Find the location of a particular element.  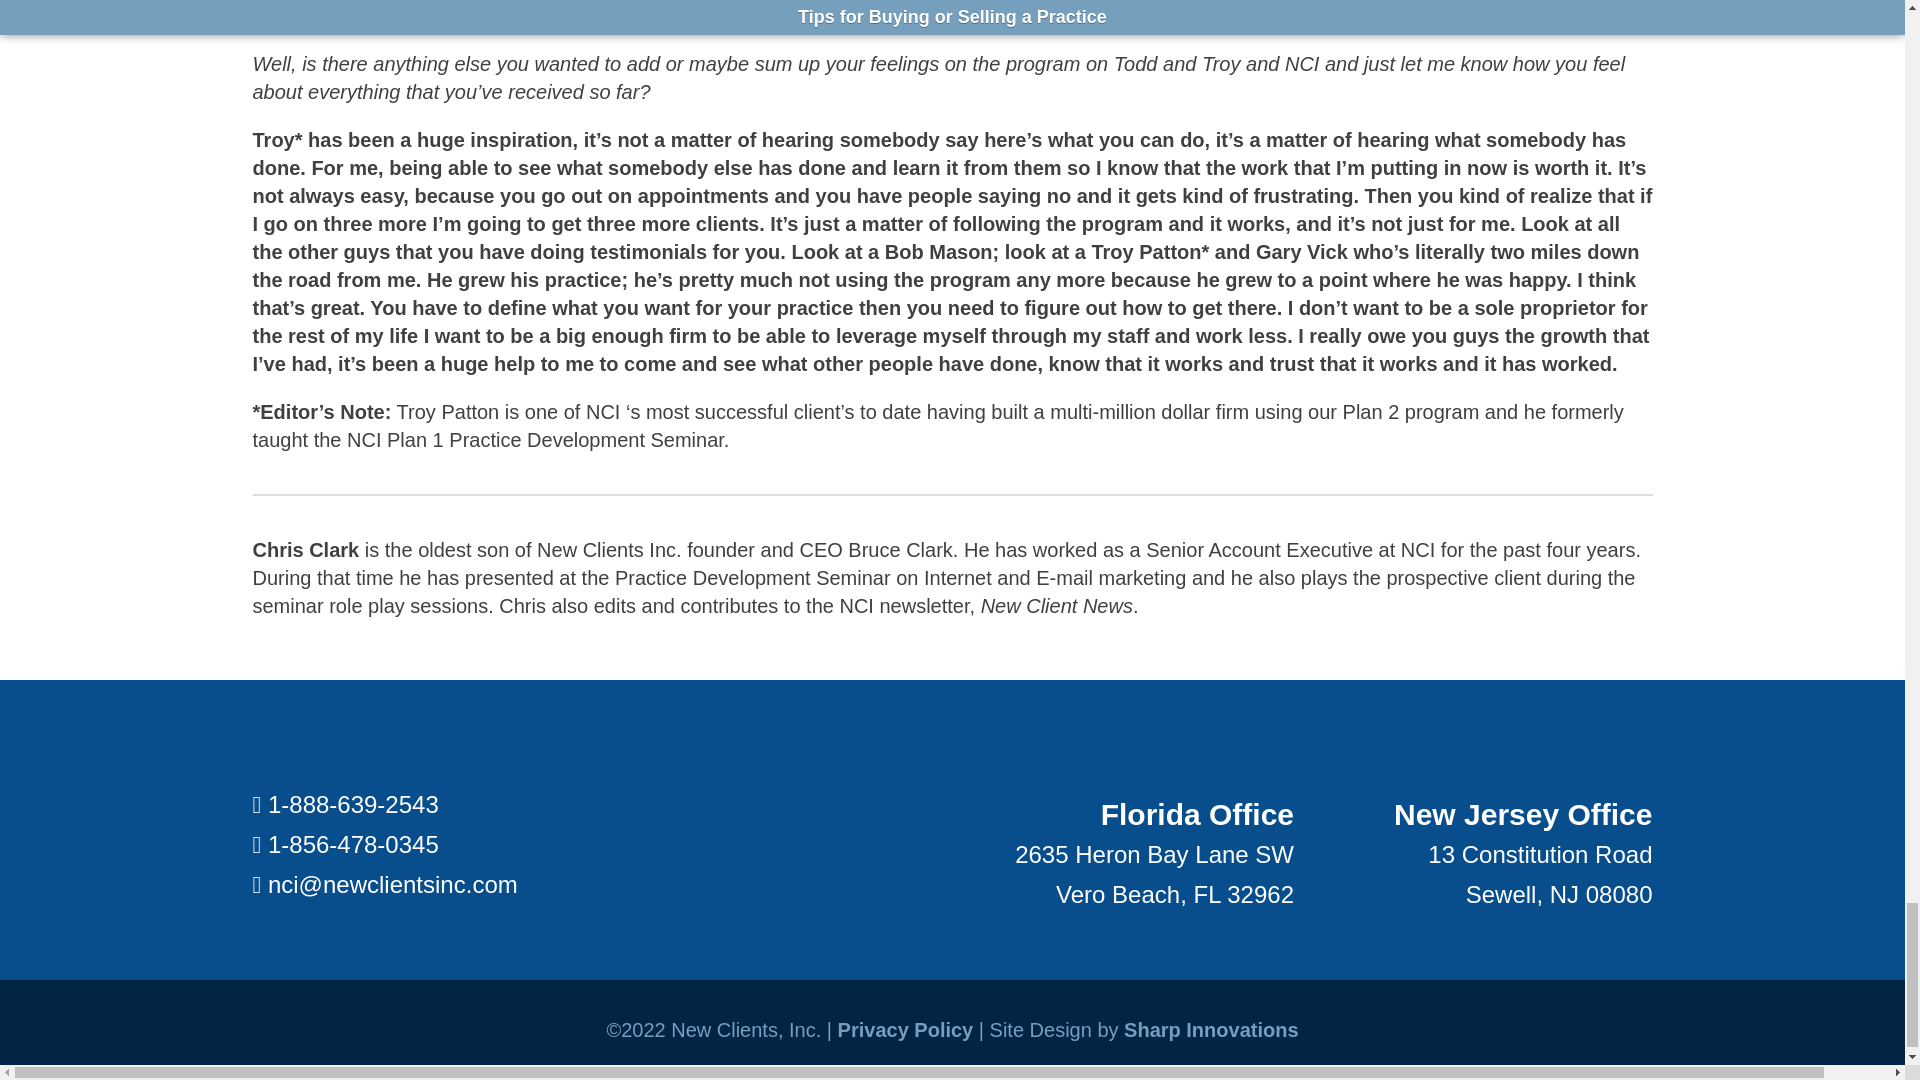

Privacy Policy is located at coordinates (905, 1030).